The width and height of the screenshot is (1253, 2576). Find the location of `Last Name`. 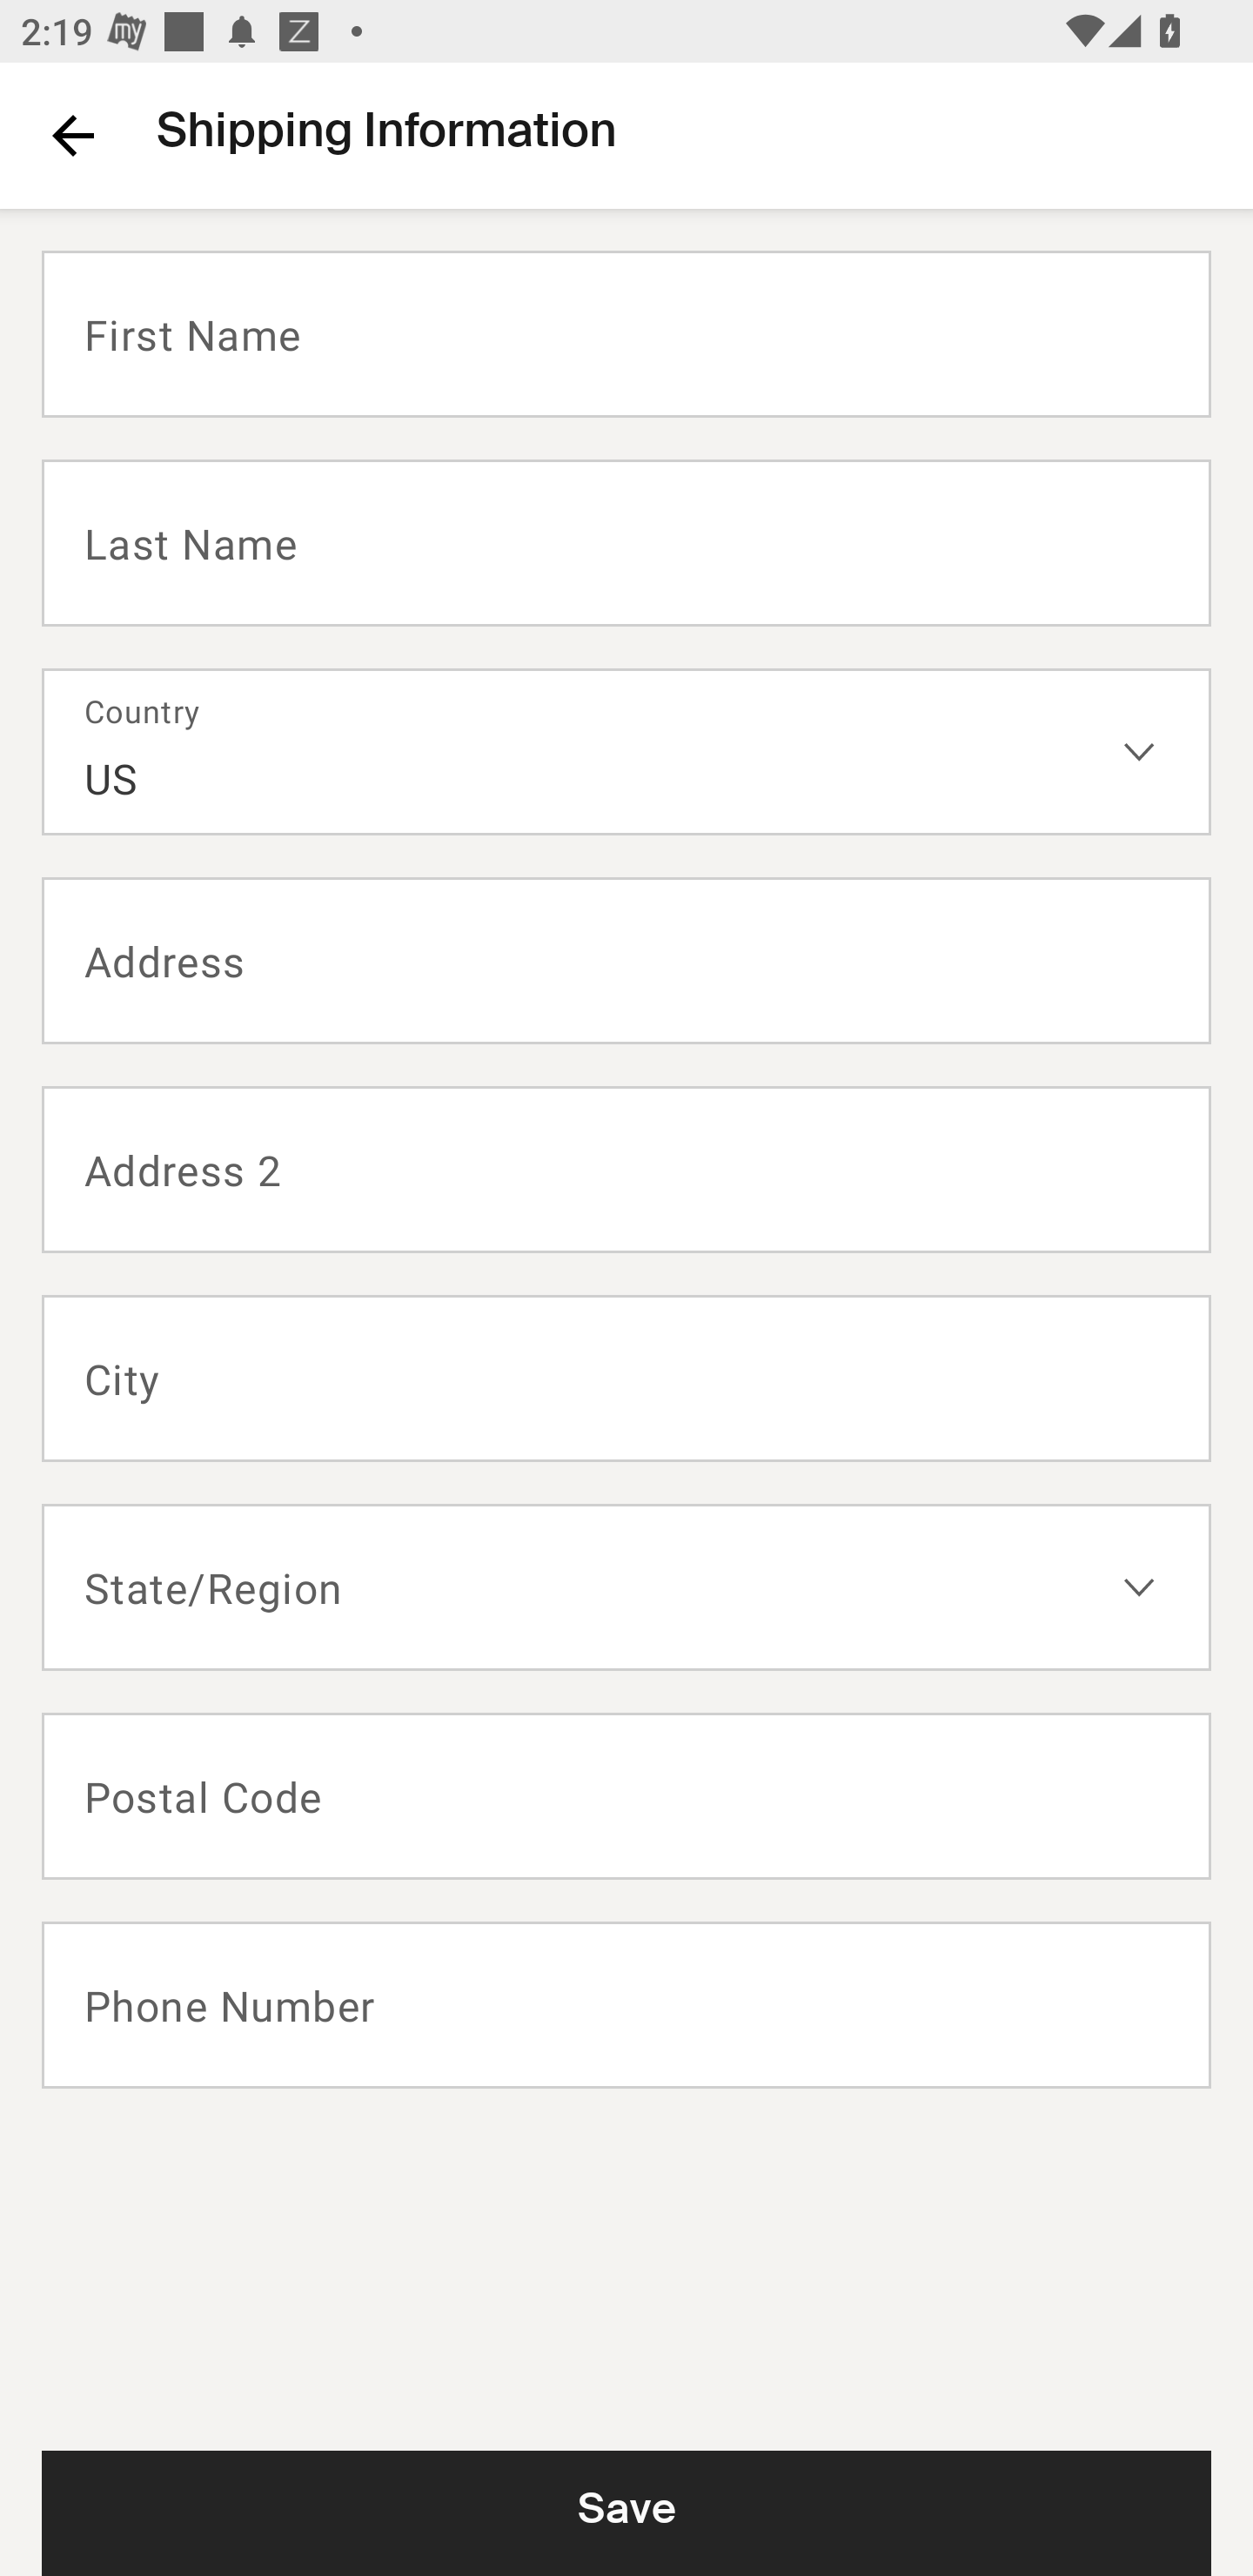

Last Name is located at coordinates (626, 541).